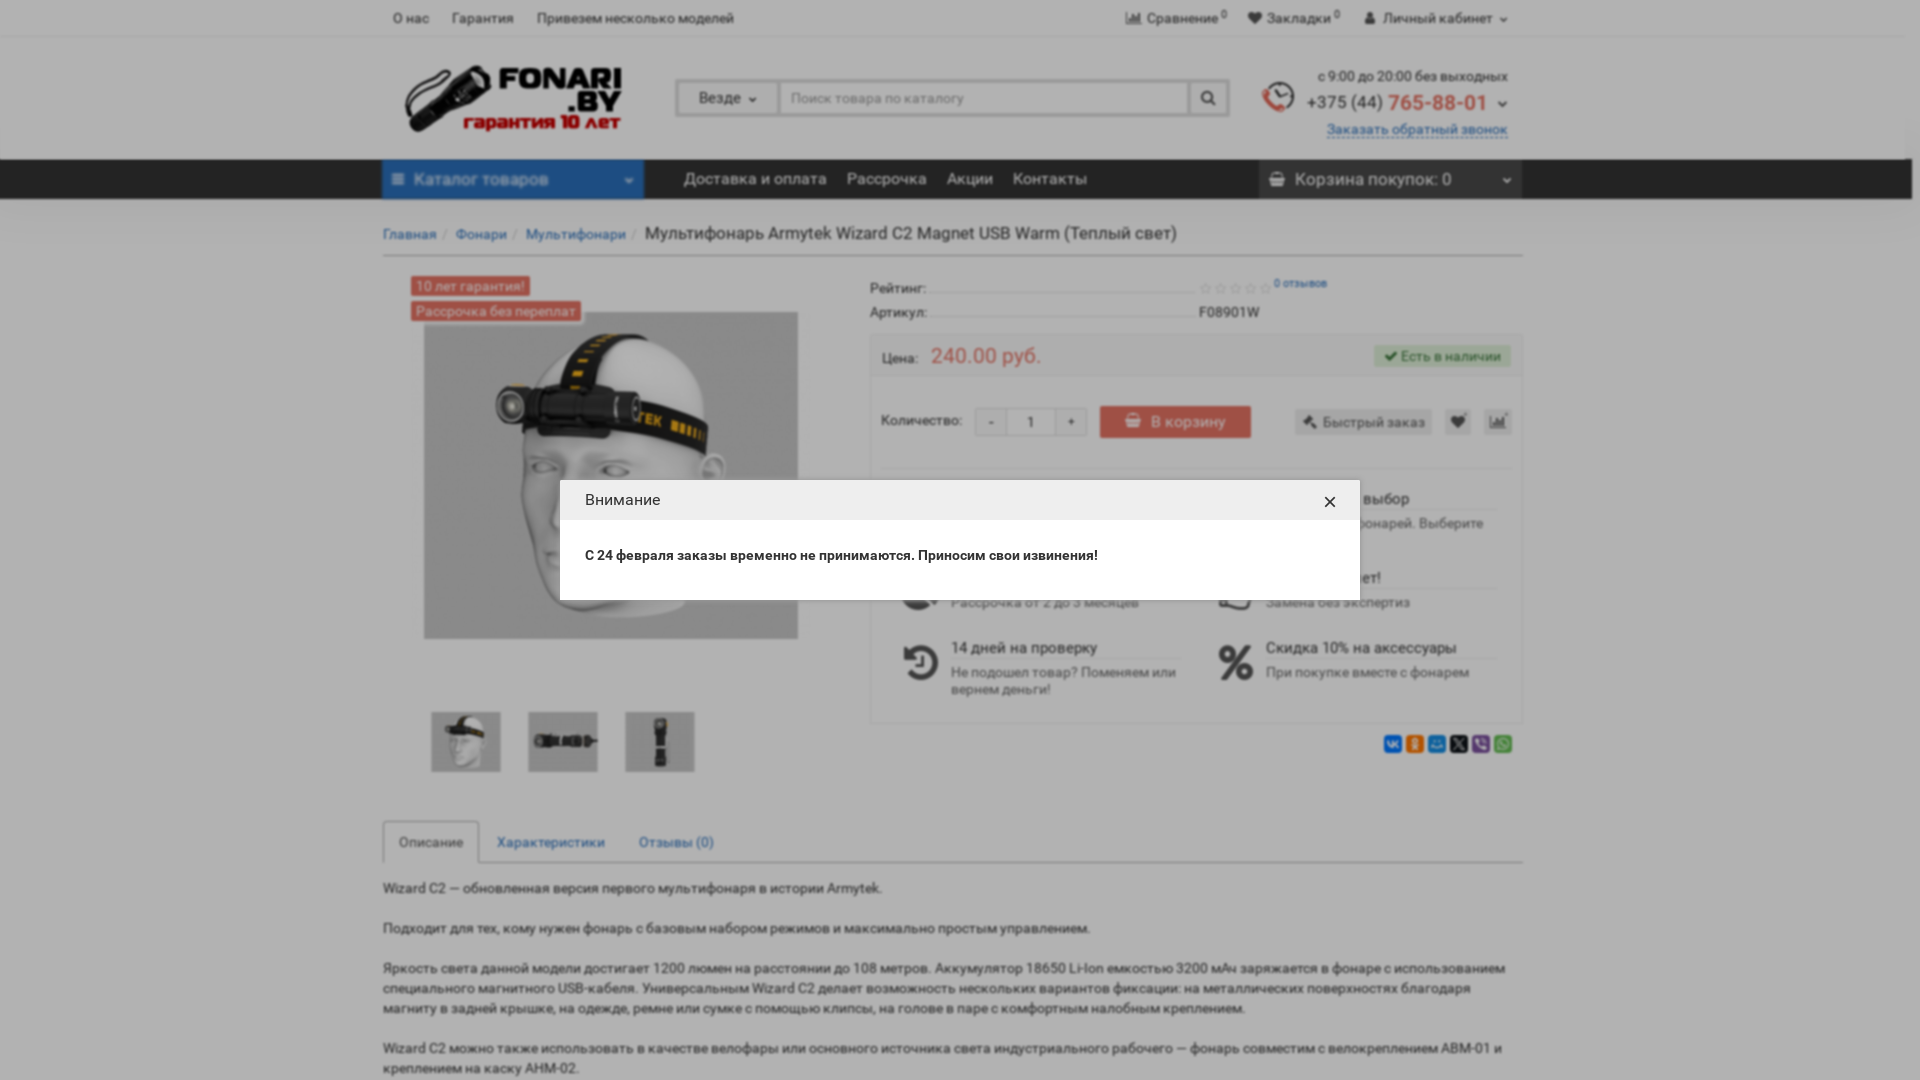  What do you see at coordinates (1481, 744) in the screenshot?
I see `Viber` at bounding box center [1481, 744].